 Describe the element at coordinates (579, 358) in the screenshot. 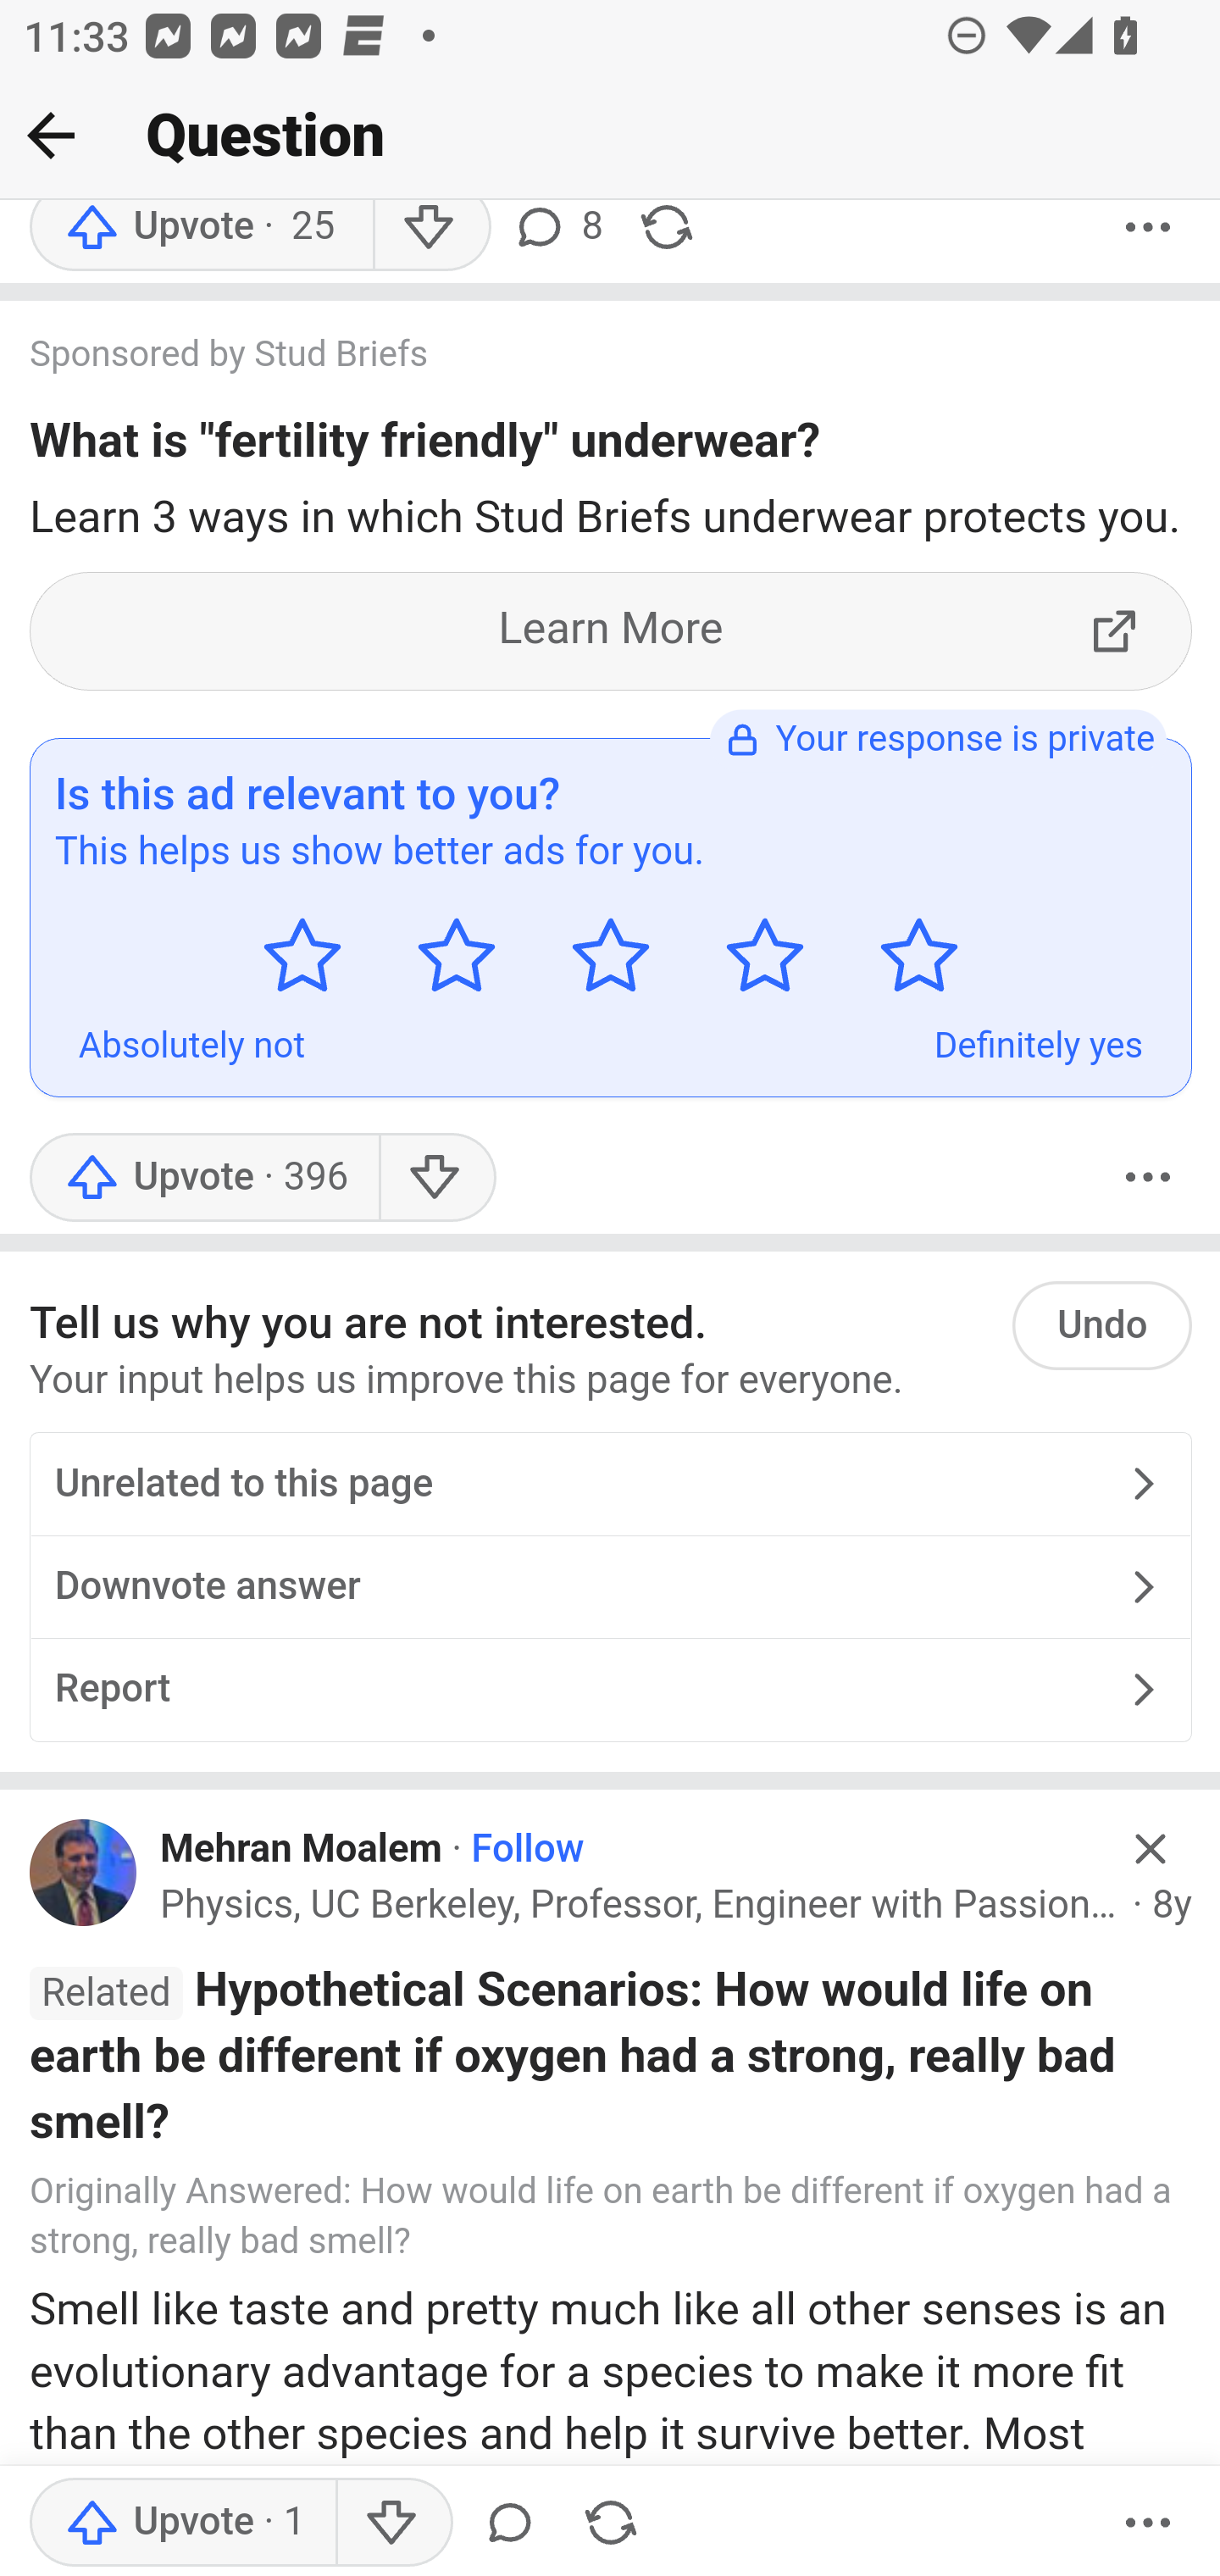

I see `Sponsored by Stud Briefs` at that location.